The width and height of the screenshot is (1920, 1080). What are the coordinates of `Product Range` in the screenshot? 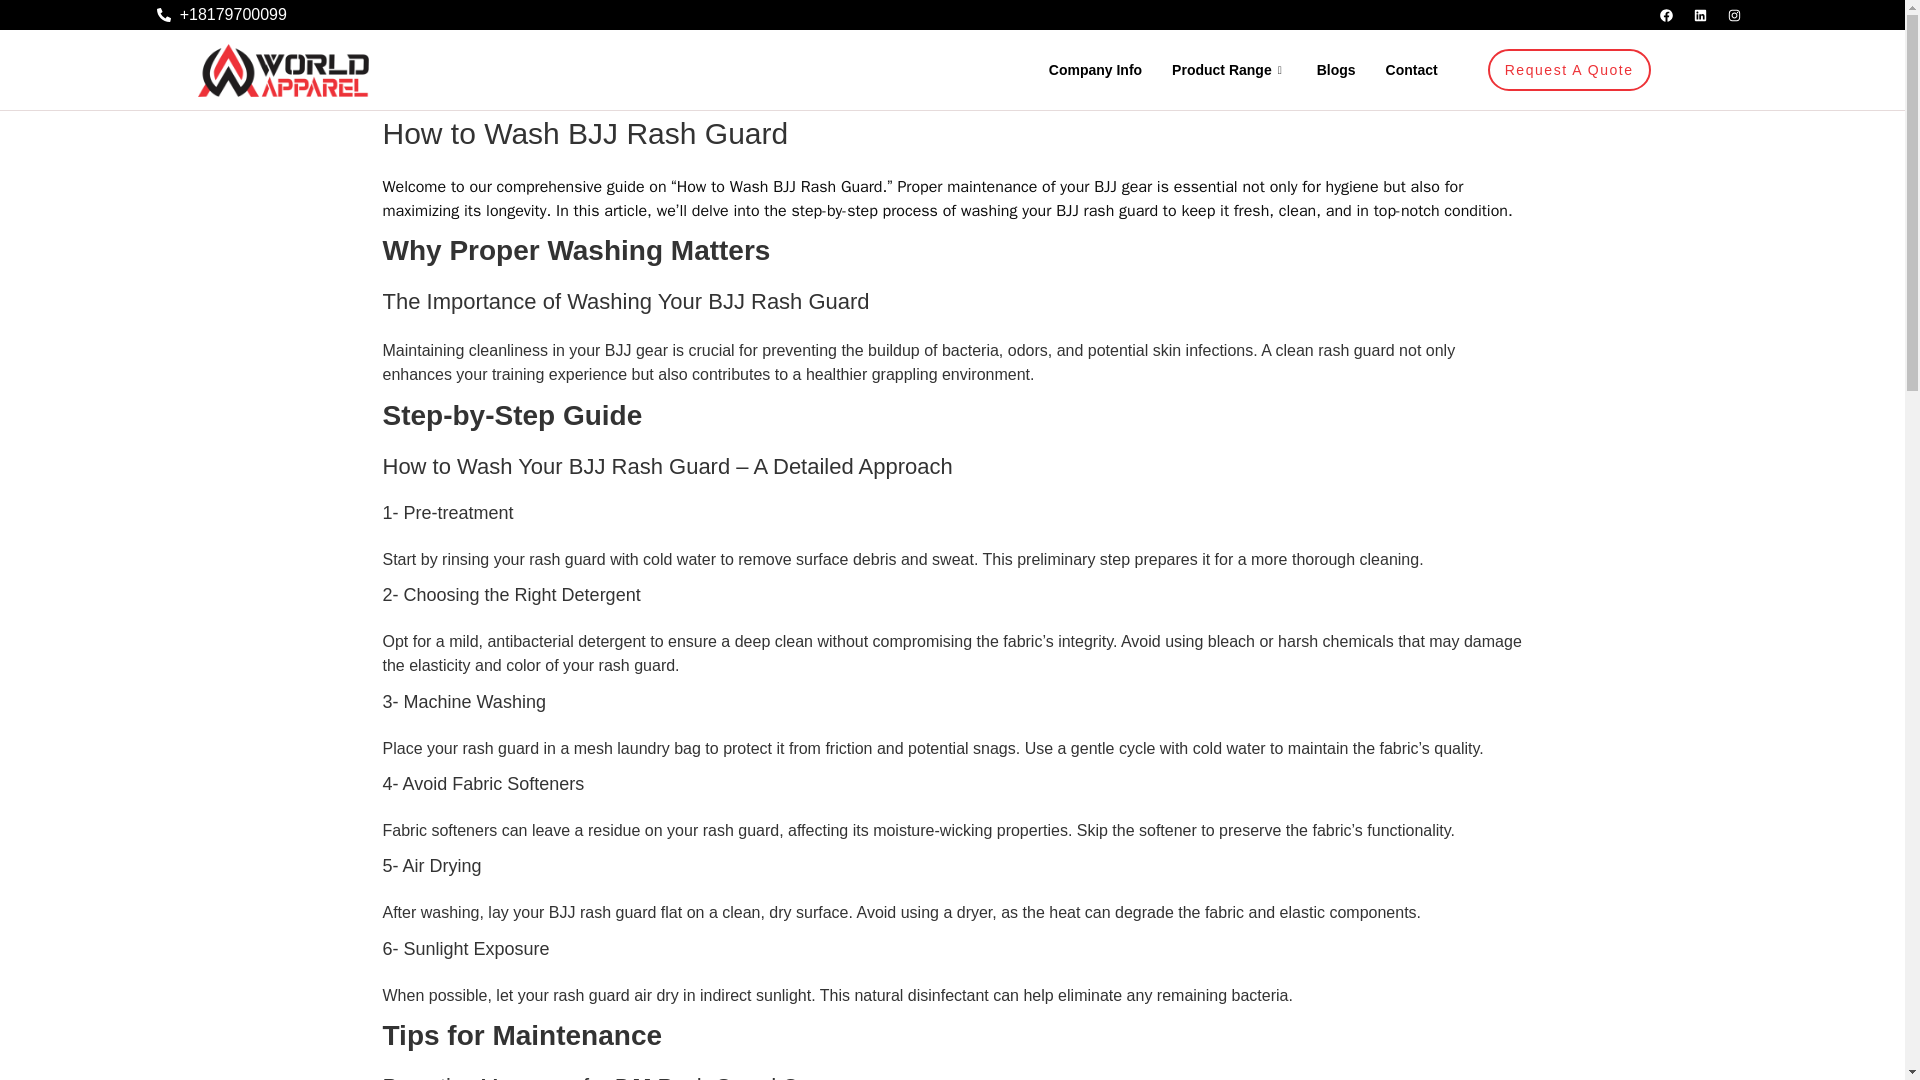 It's located at (1229, 70).